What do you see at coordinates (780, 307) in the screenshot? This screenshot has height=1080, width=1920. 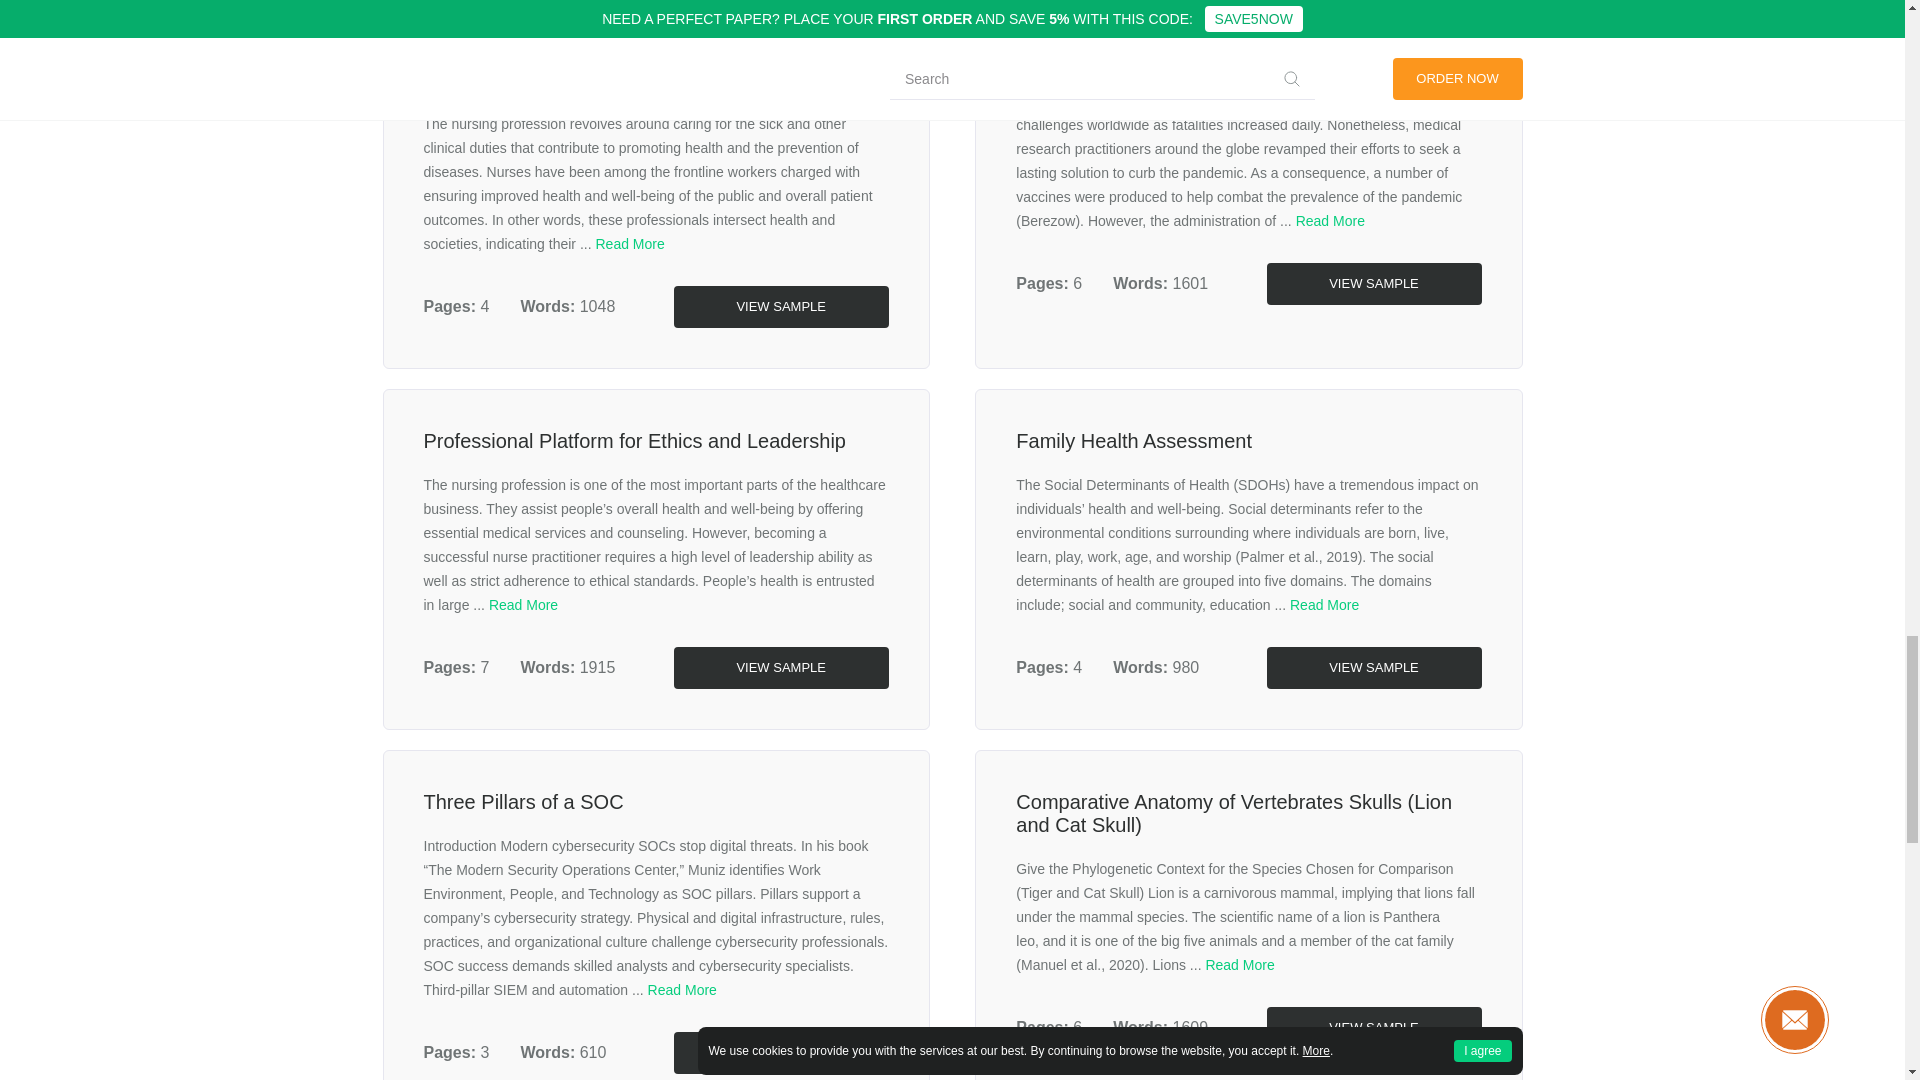 I see `VIEW SAMPLE` at bounding box center [780, 307].